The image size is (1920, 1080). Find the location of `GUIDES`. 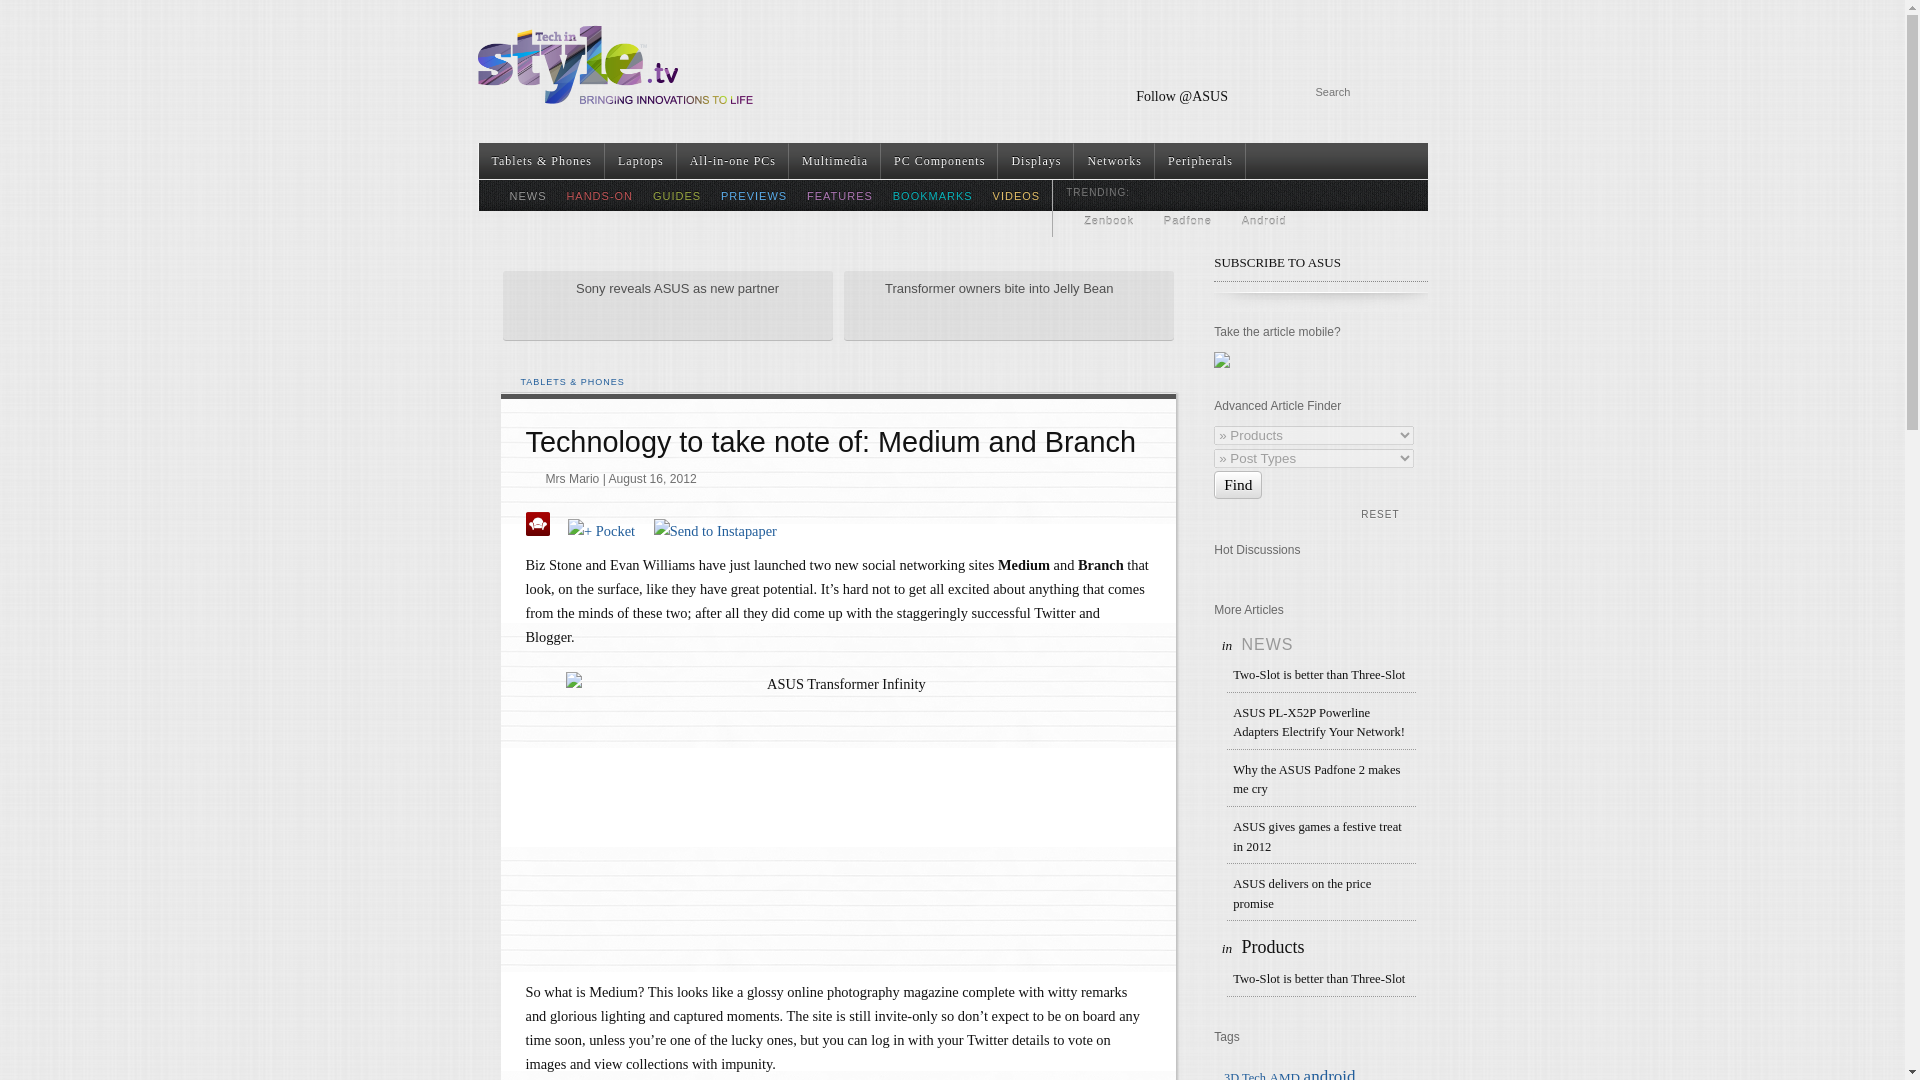

GUIDES is located at coordinates (676, 196).